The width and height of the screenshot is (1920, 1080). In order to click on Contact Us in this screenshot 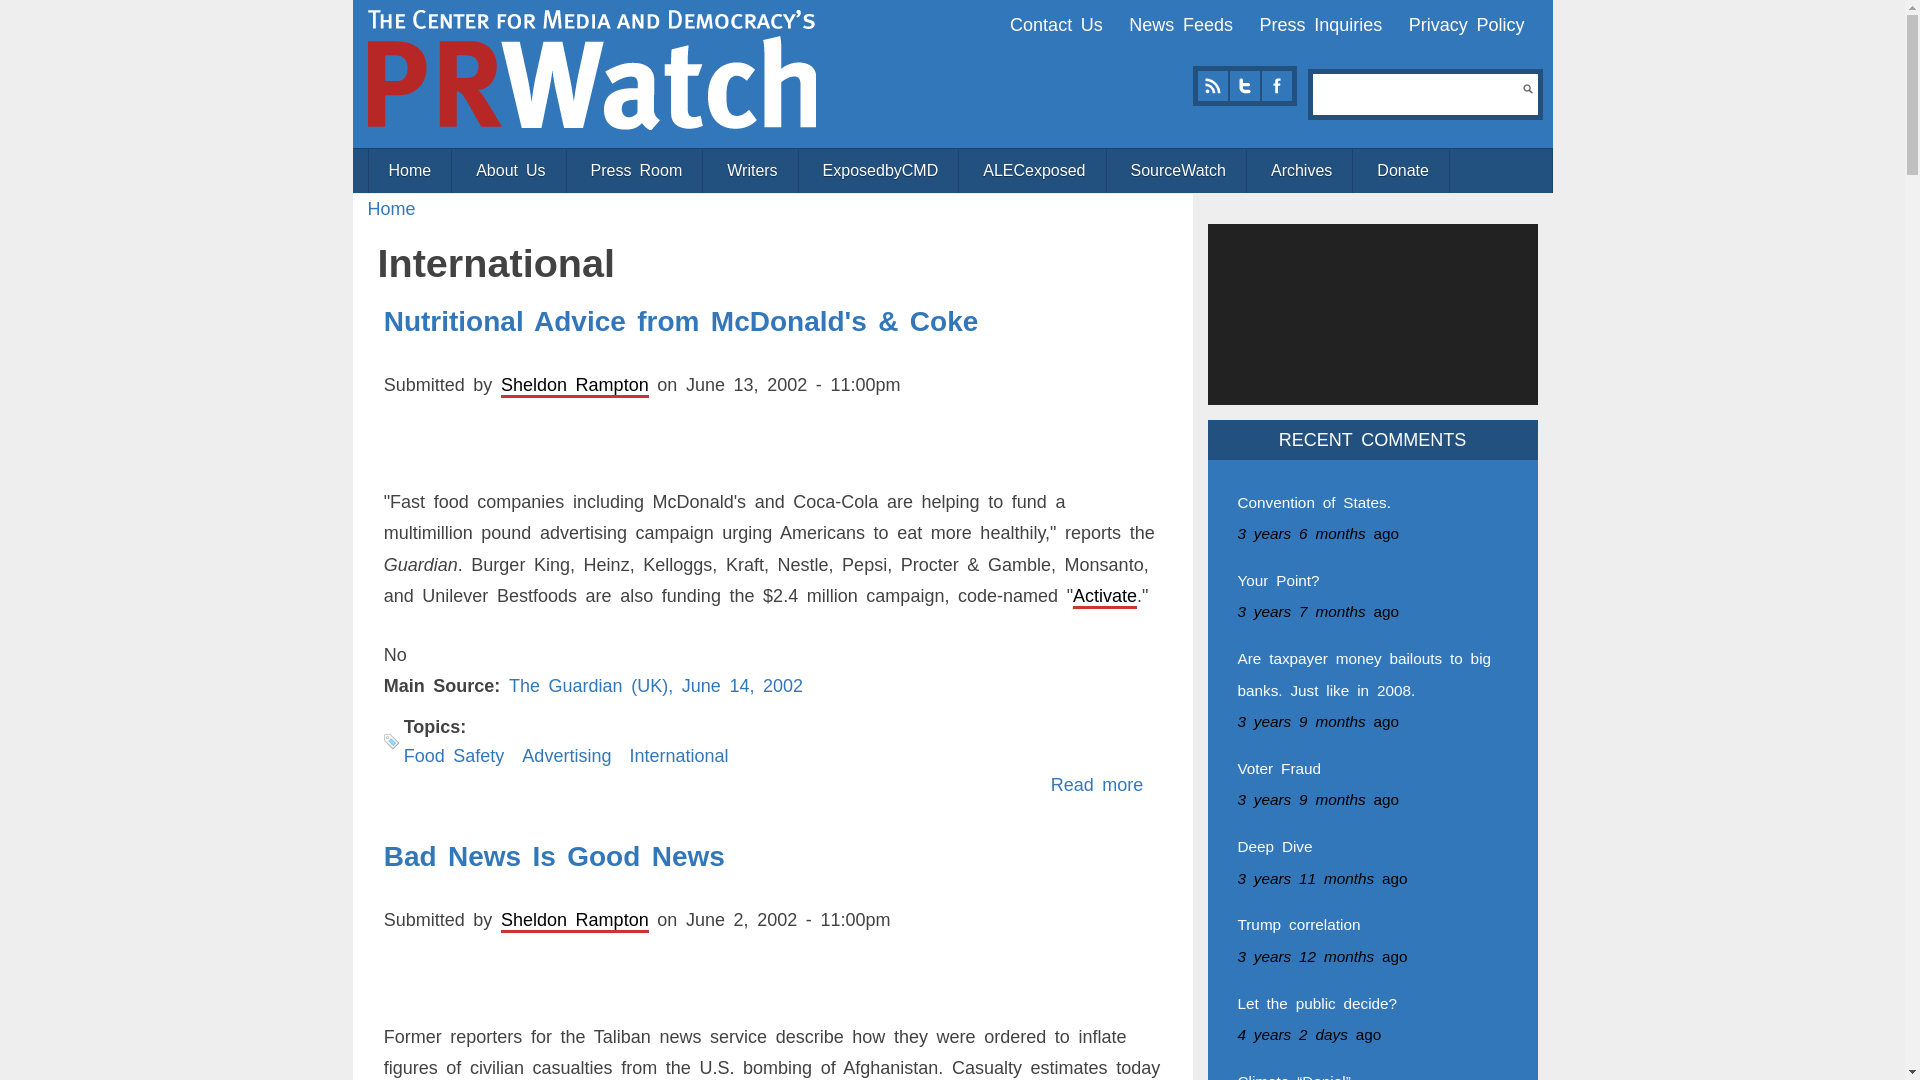, I will do `click(1056, 24)`.